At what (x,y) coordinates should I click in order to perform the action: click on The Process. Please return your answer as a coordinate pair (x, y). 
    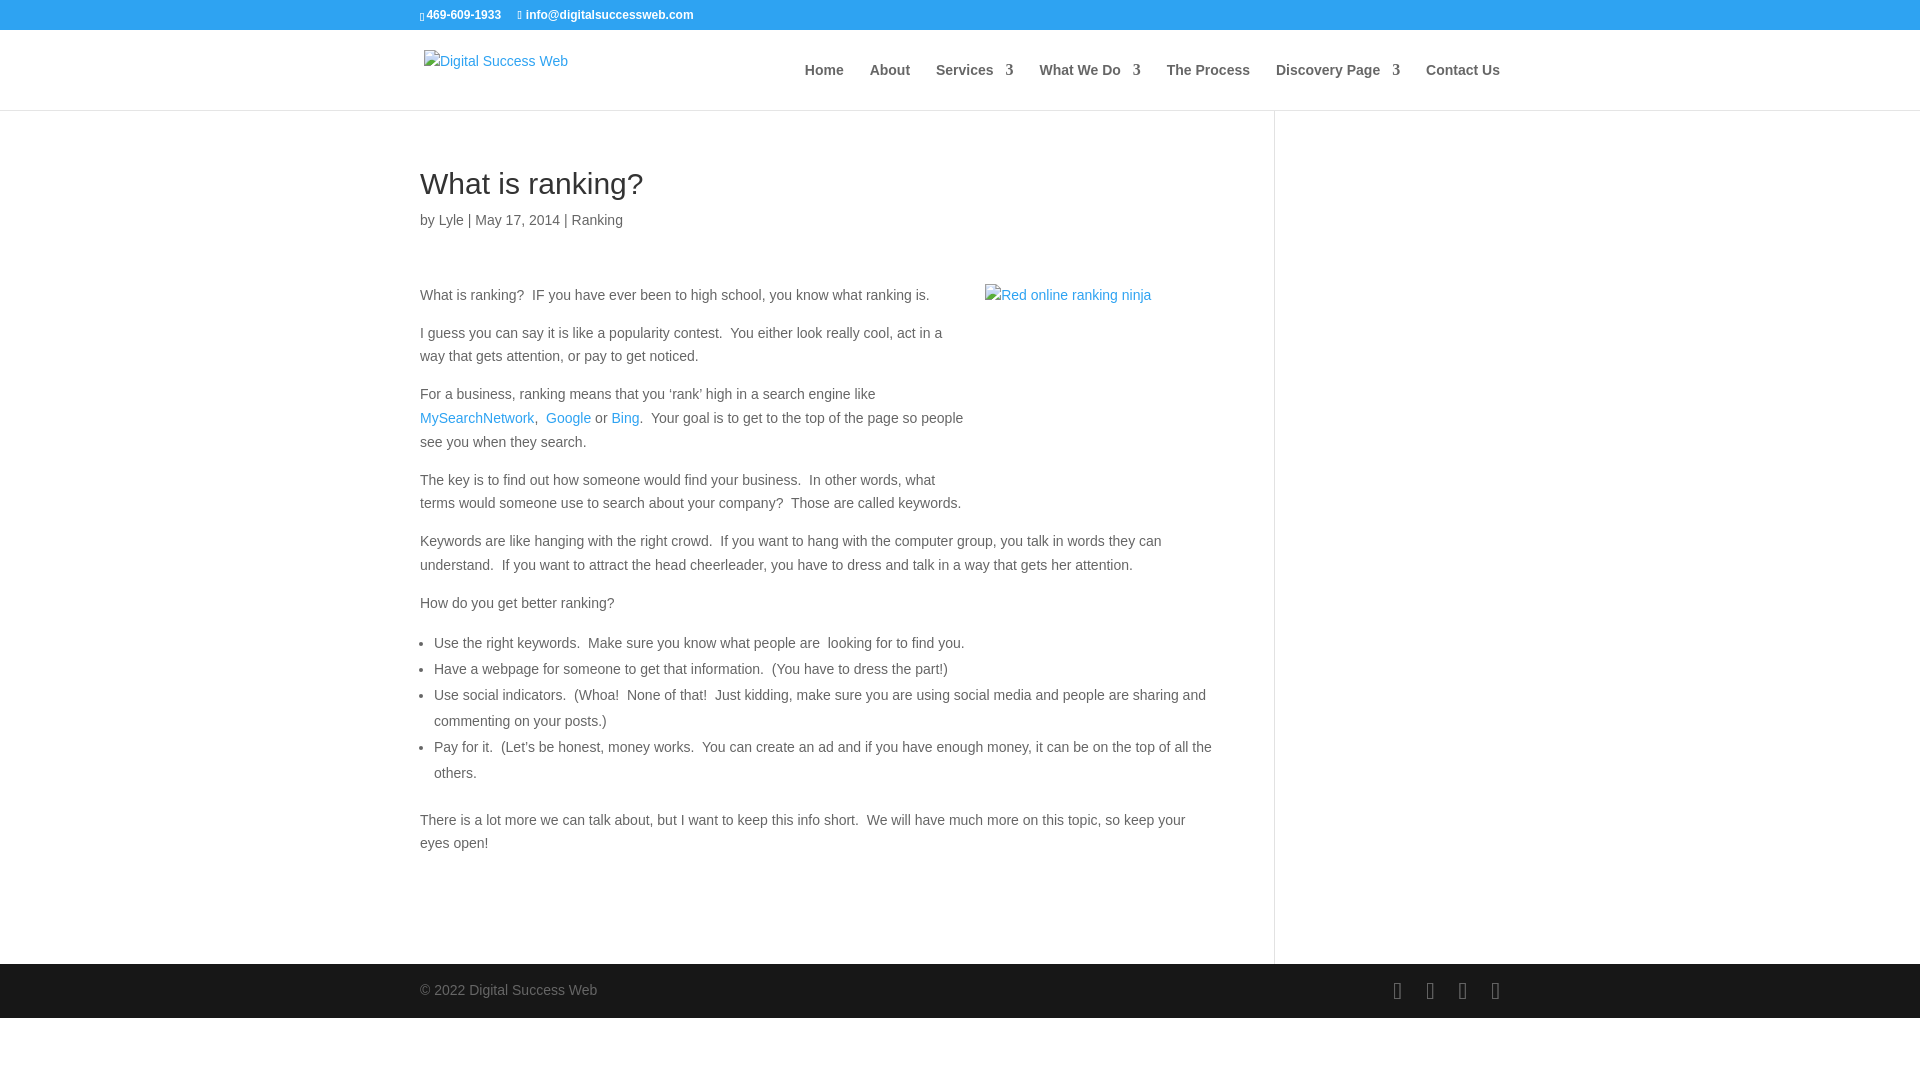
    Looking at the image, I should click on (1208, 86).